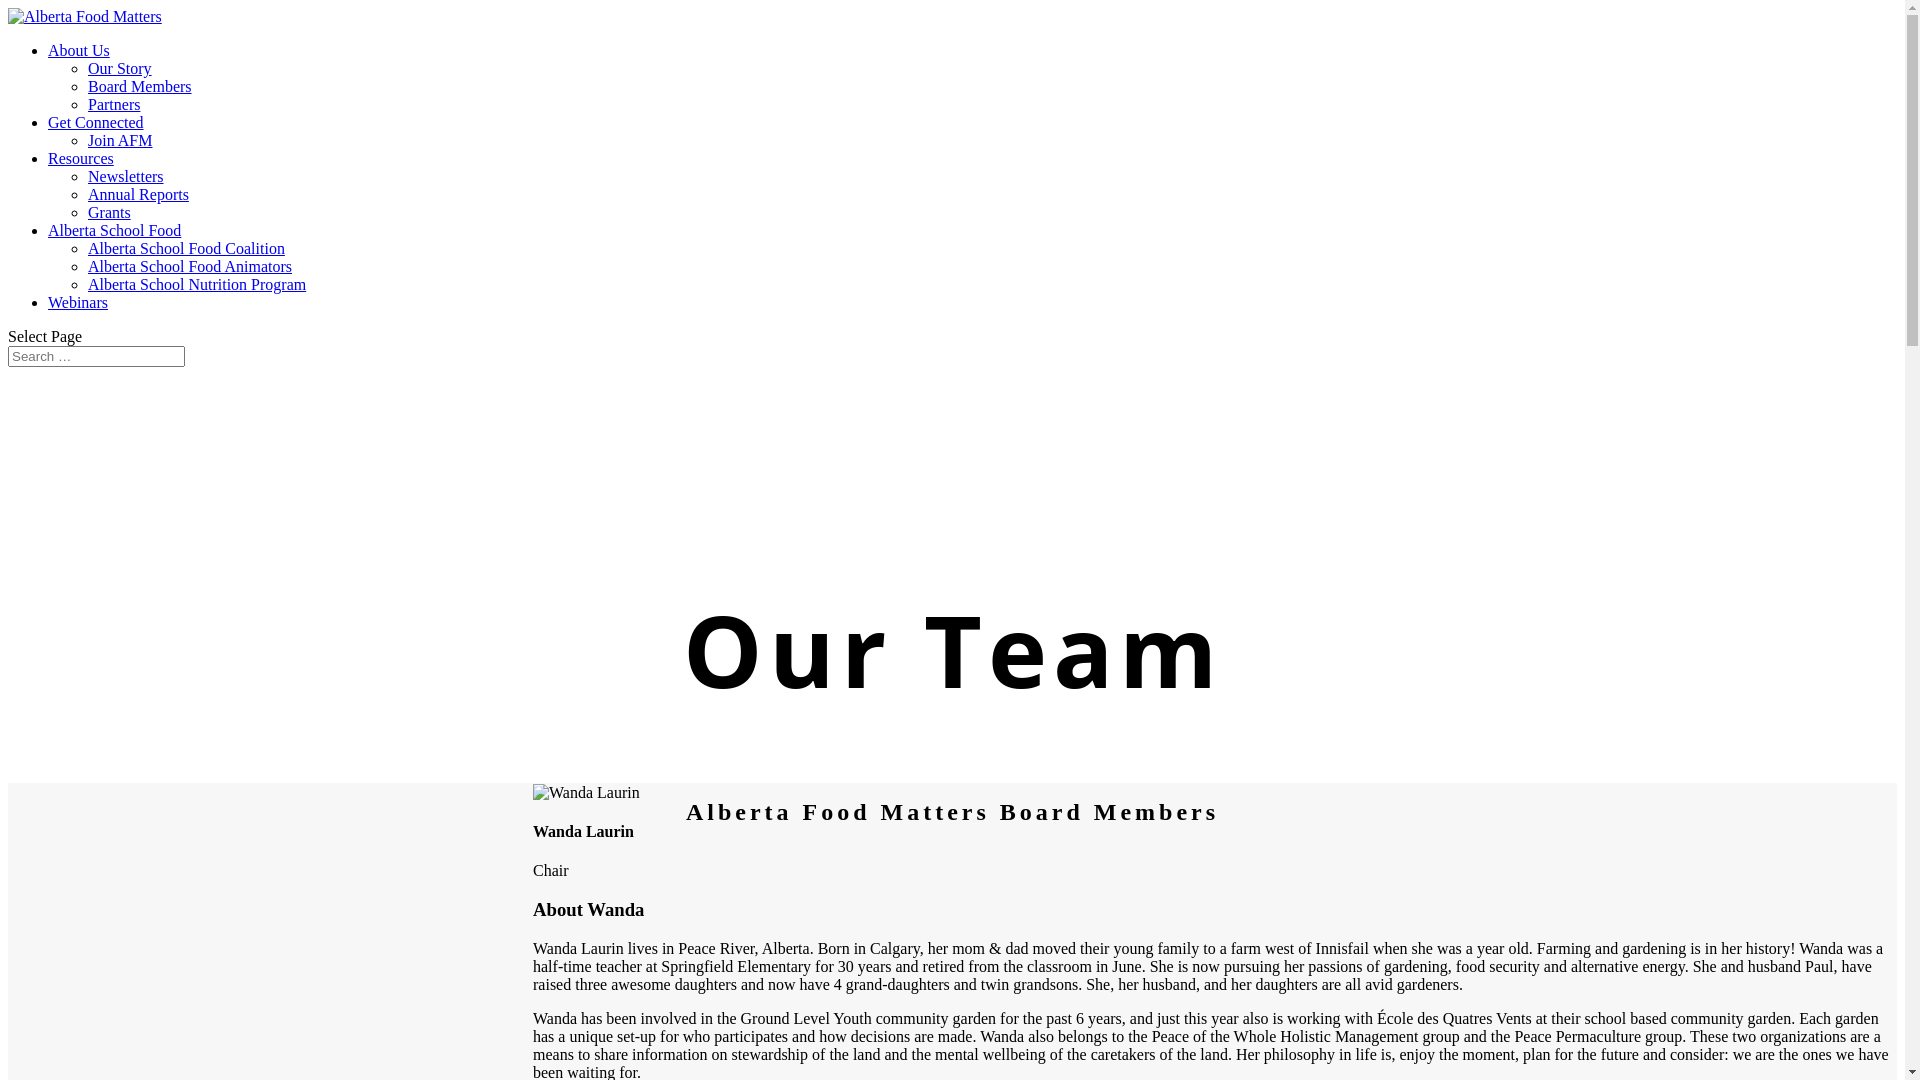  I want to click on Alberta School Food, so click(114, 230).